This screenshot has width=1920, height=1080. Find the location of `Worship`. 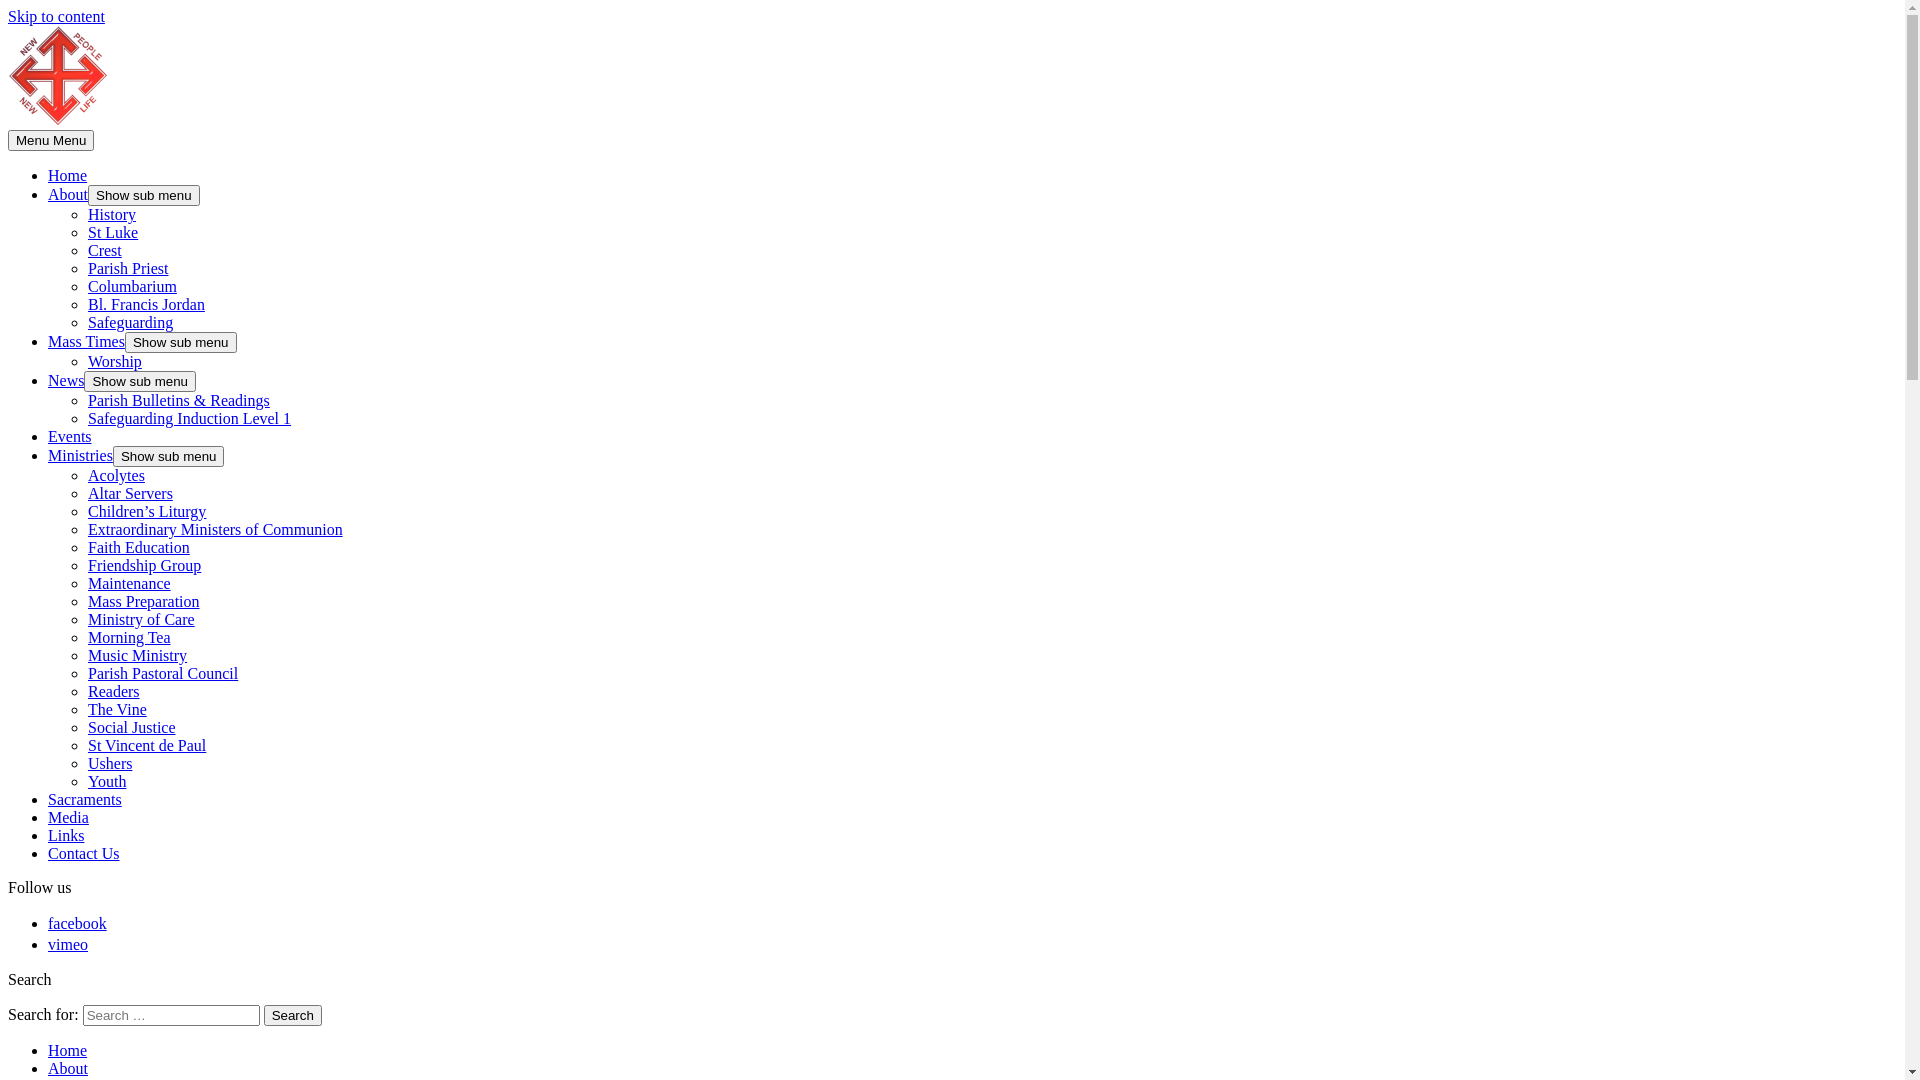

Worship is located at coordinates (115, 362).